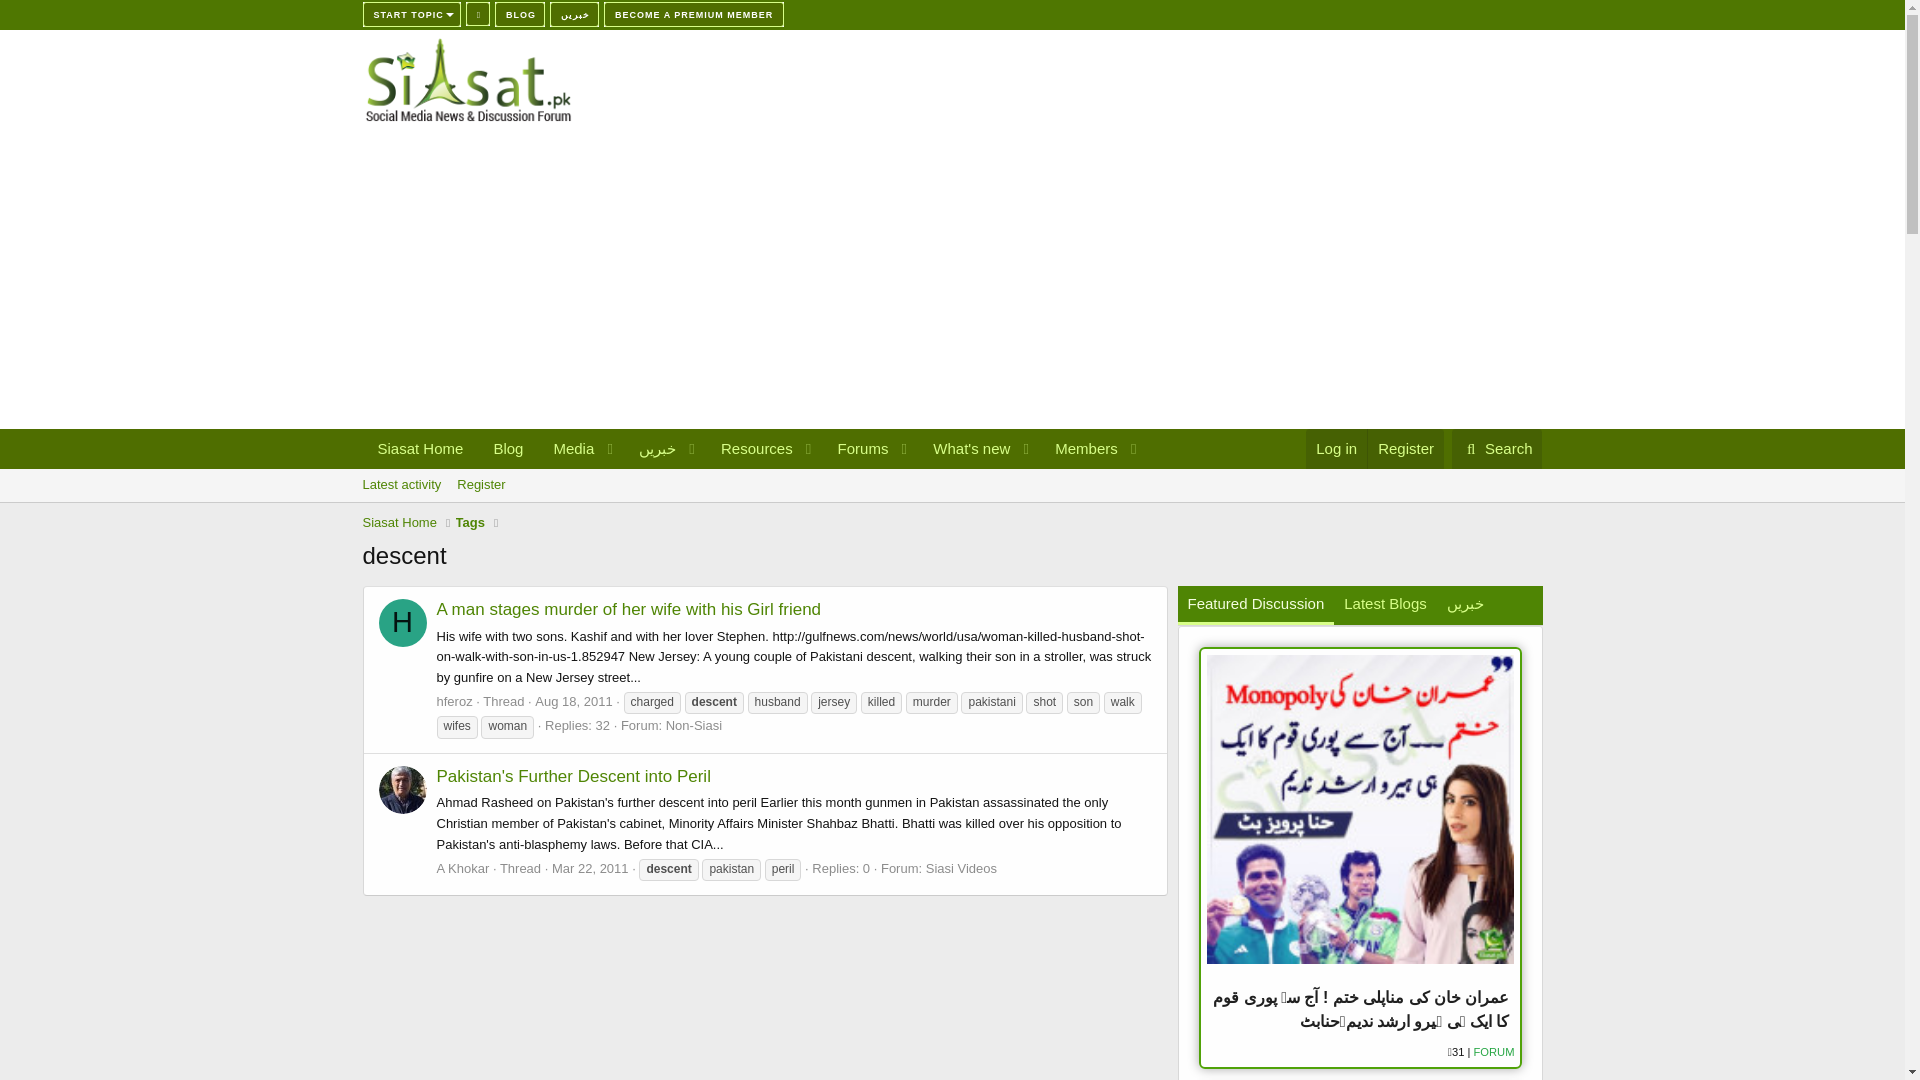 This screenshot has width=1920, height=1080. What do you see at coordinates (1497, 448) in the screenshot?
I see `Search` at bounding box center [1497, 448].